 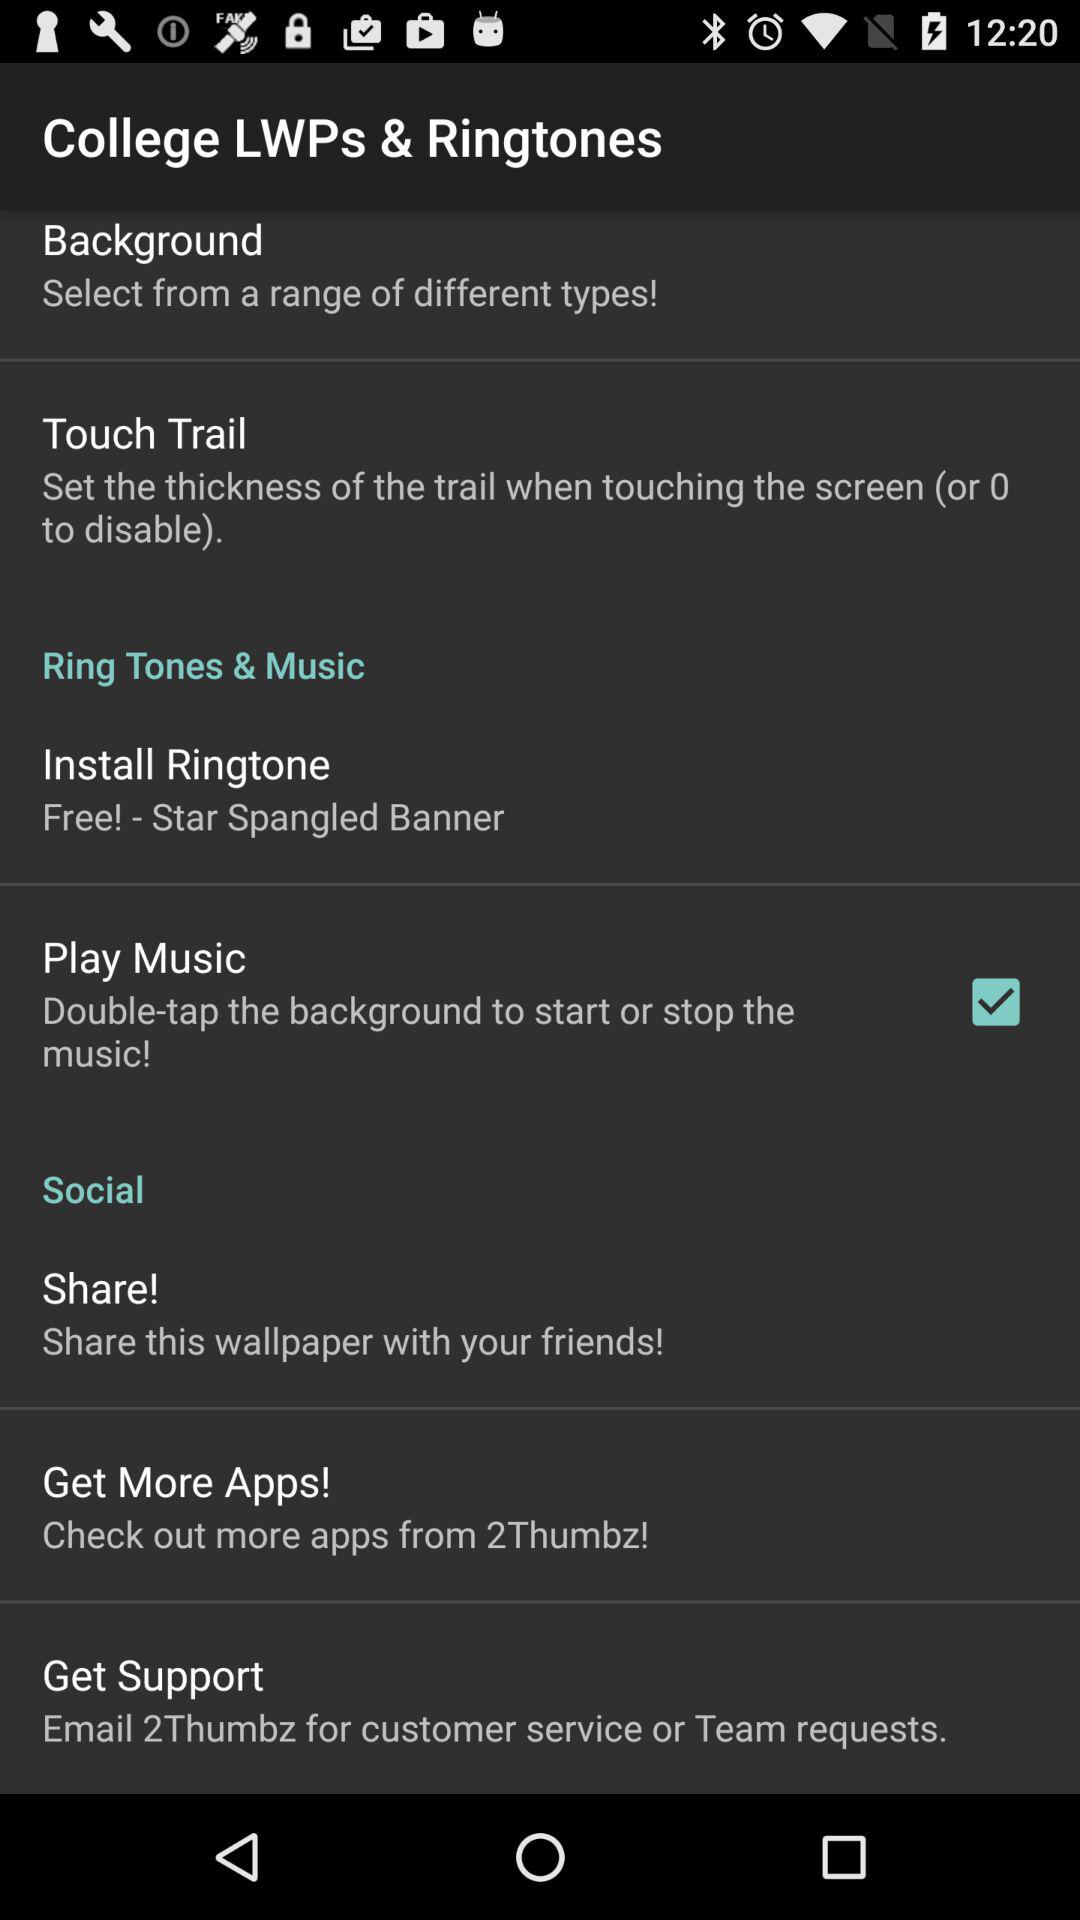 I want to click on jump until ring tones & music icon, so click(x=540, y=643).